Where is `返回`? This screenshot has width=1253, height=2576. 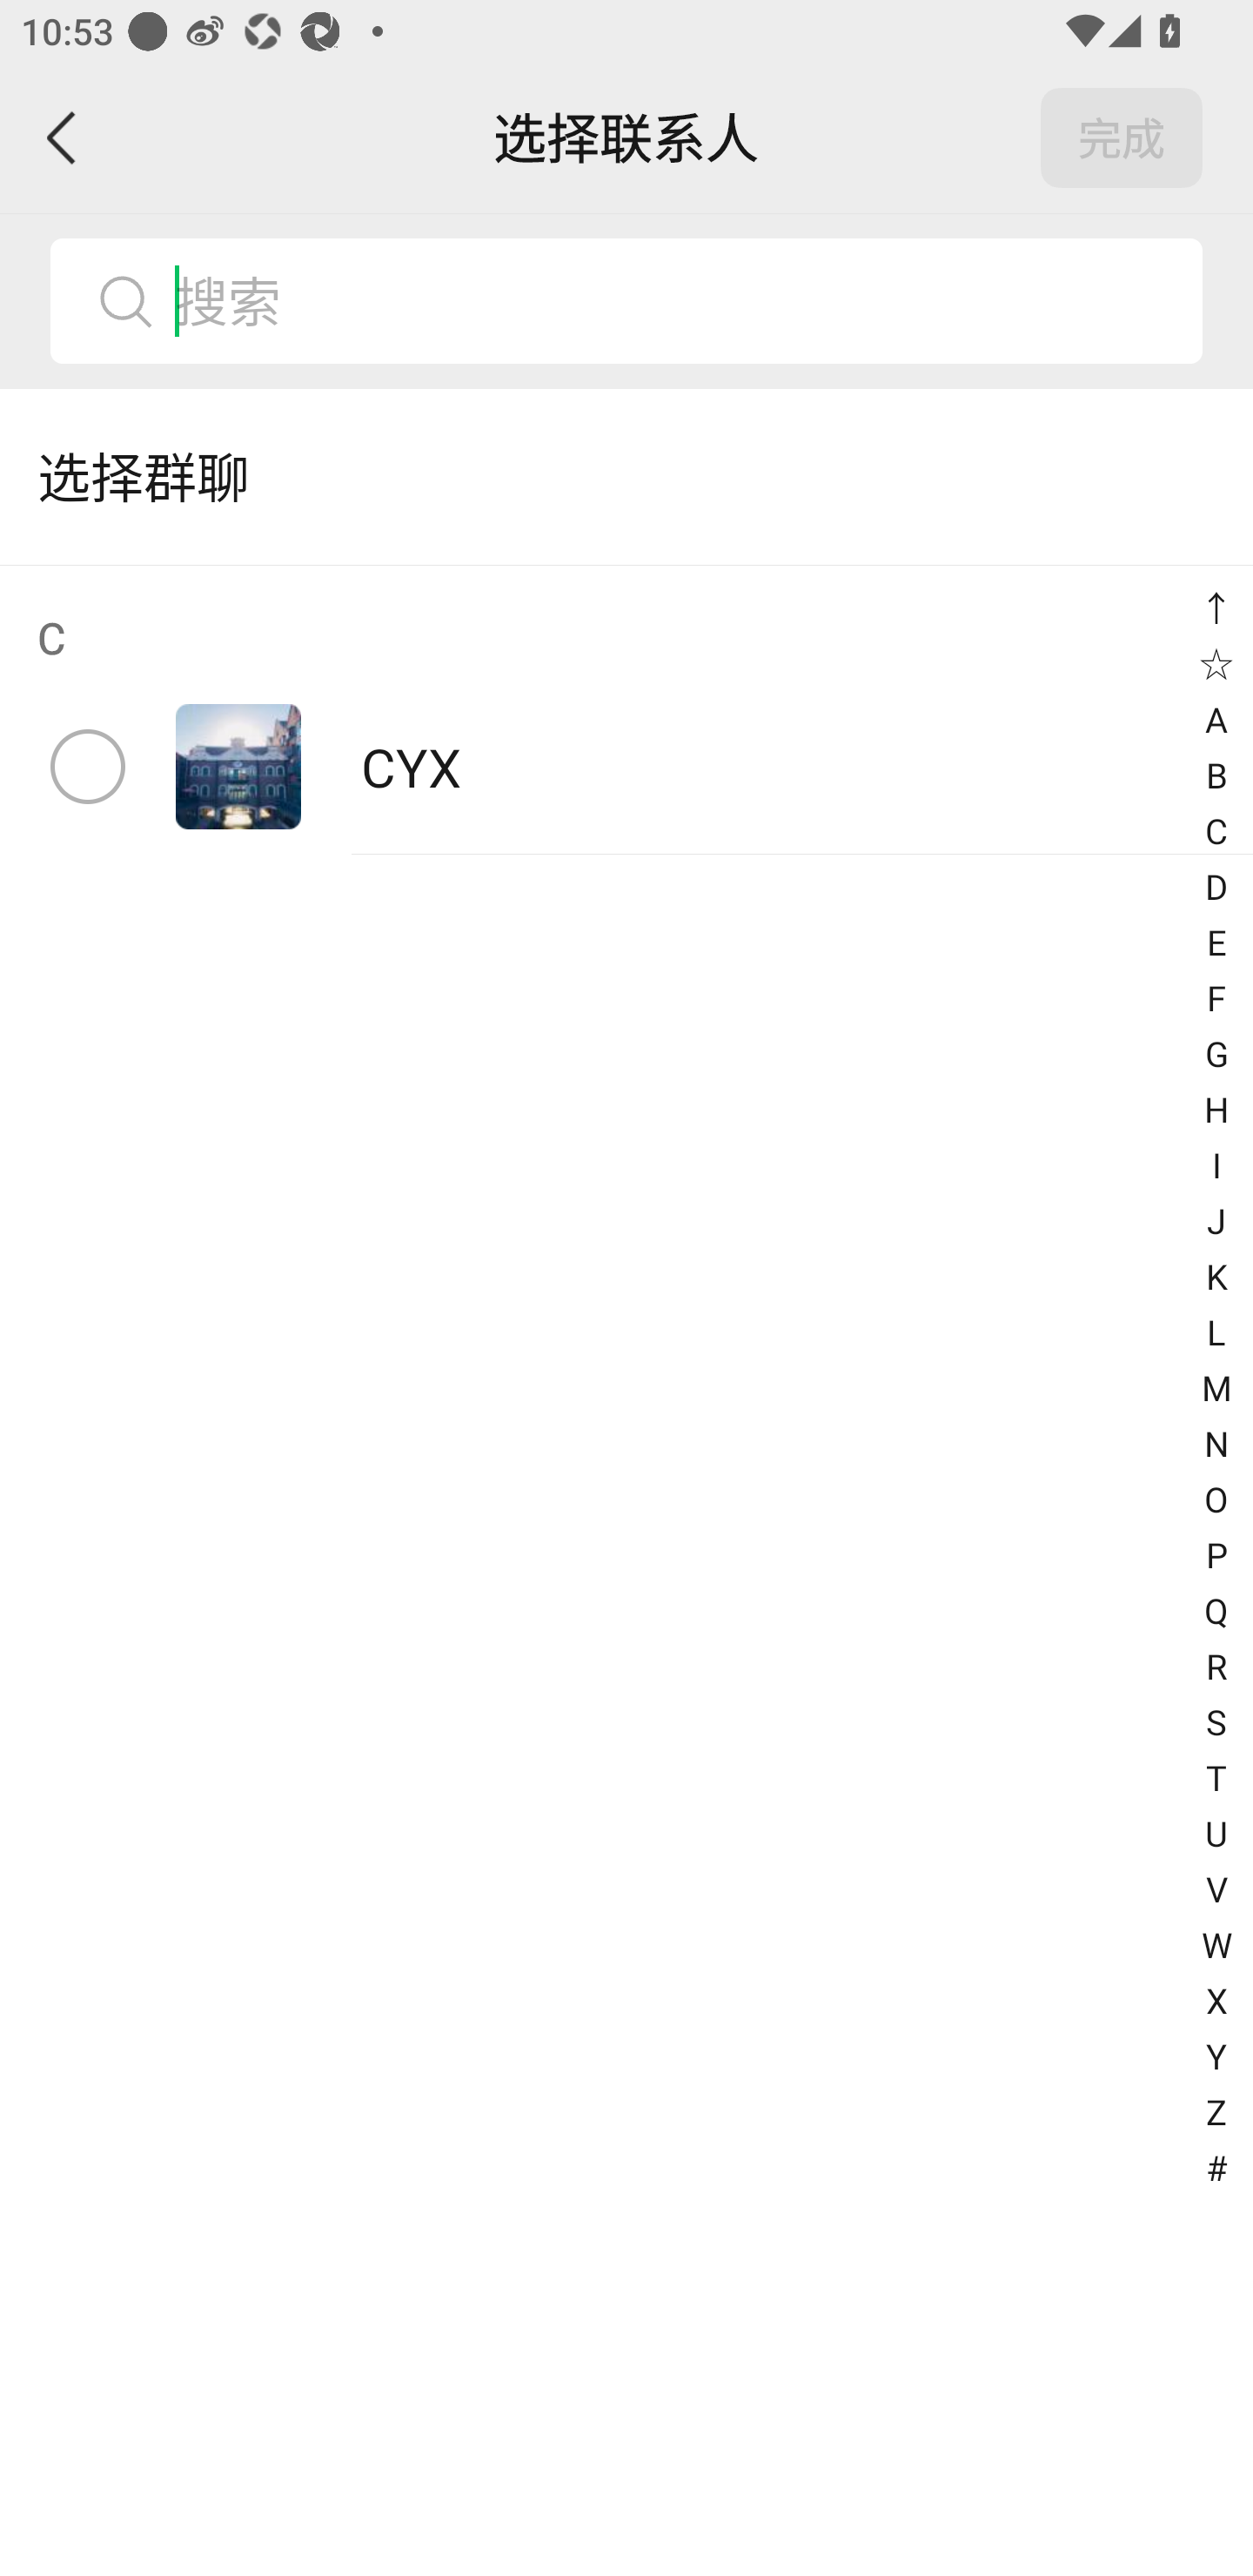
返回 is located at coordinates (63, 138).